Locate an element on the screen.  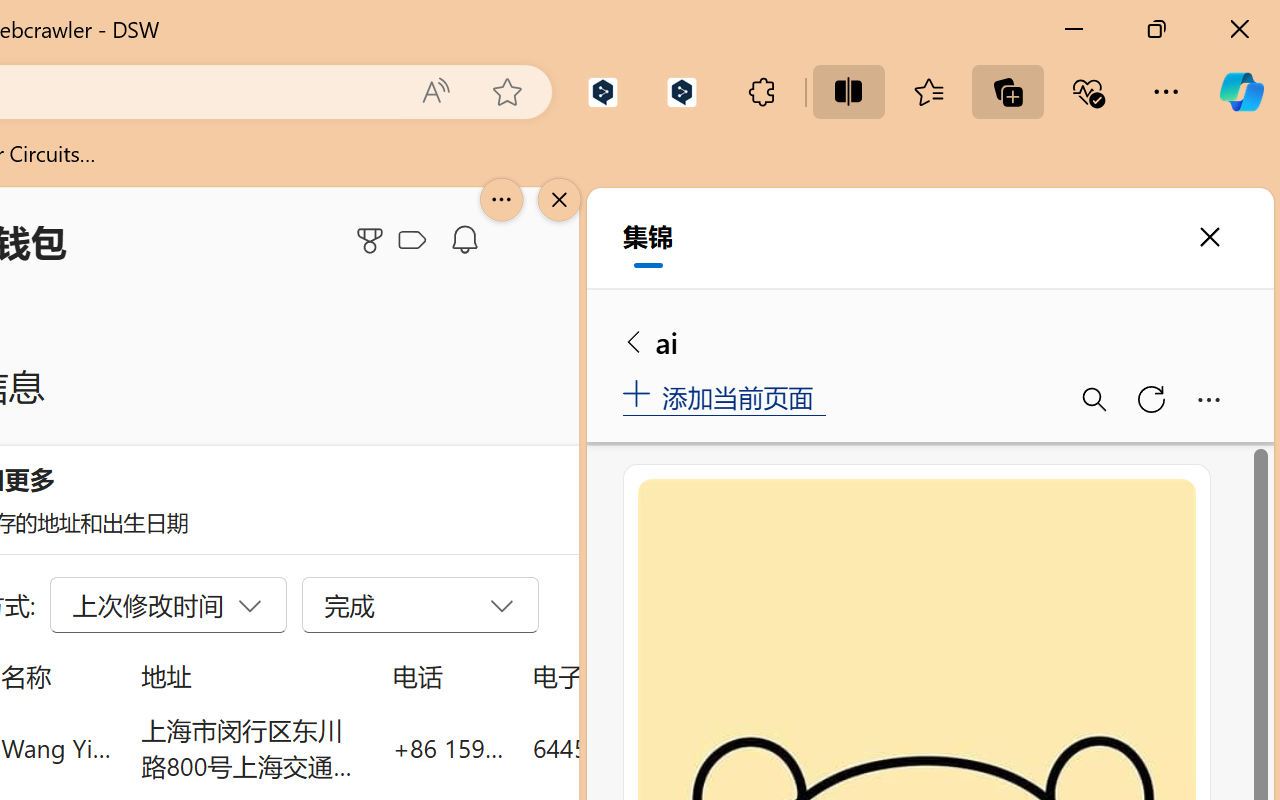
Microsoft Rewards is located at coordinates (373, 240).